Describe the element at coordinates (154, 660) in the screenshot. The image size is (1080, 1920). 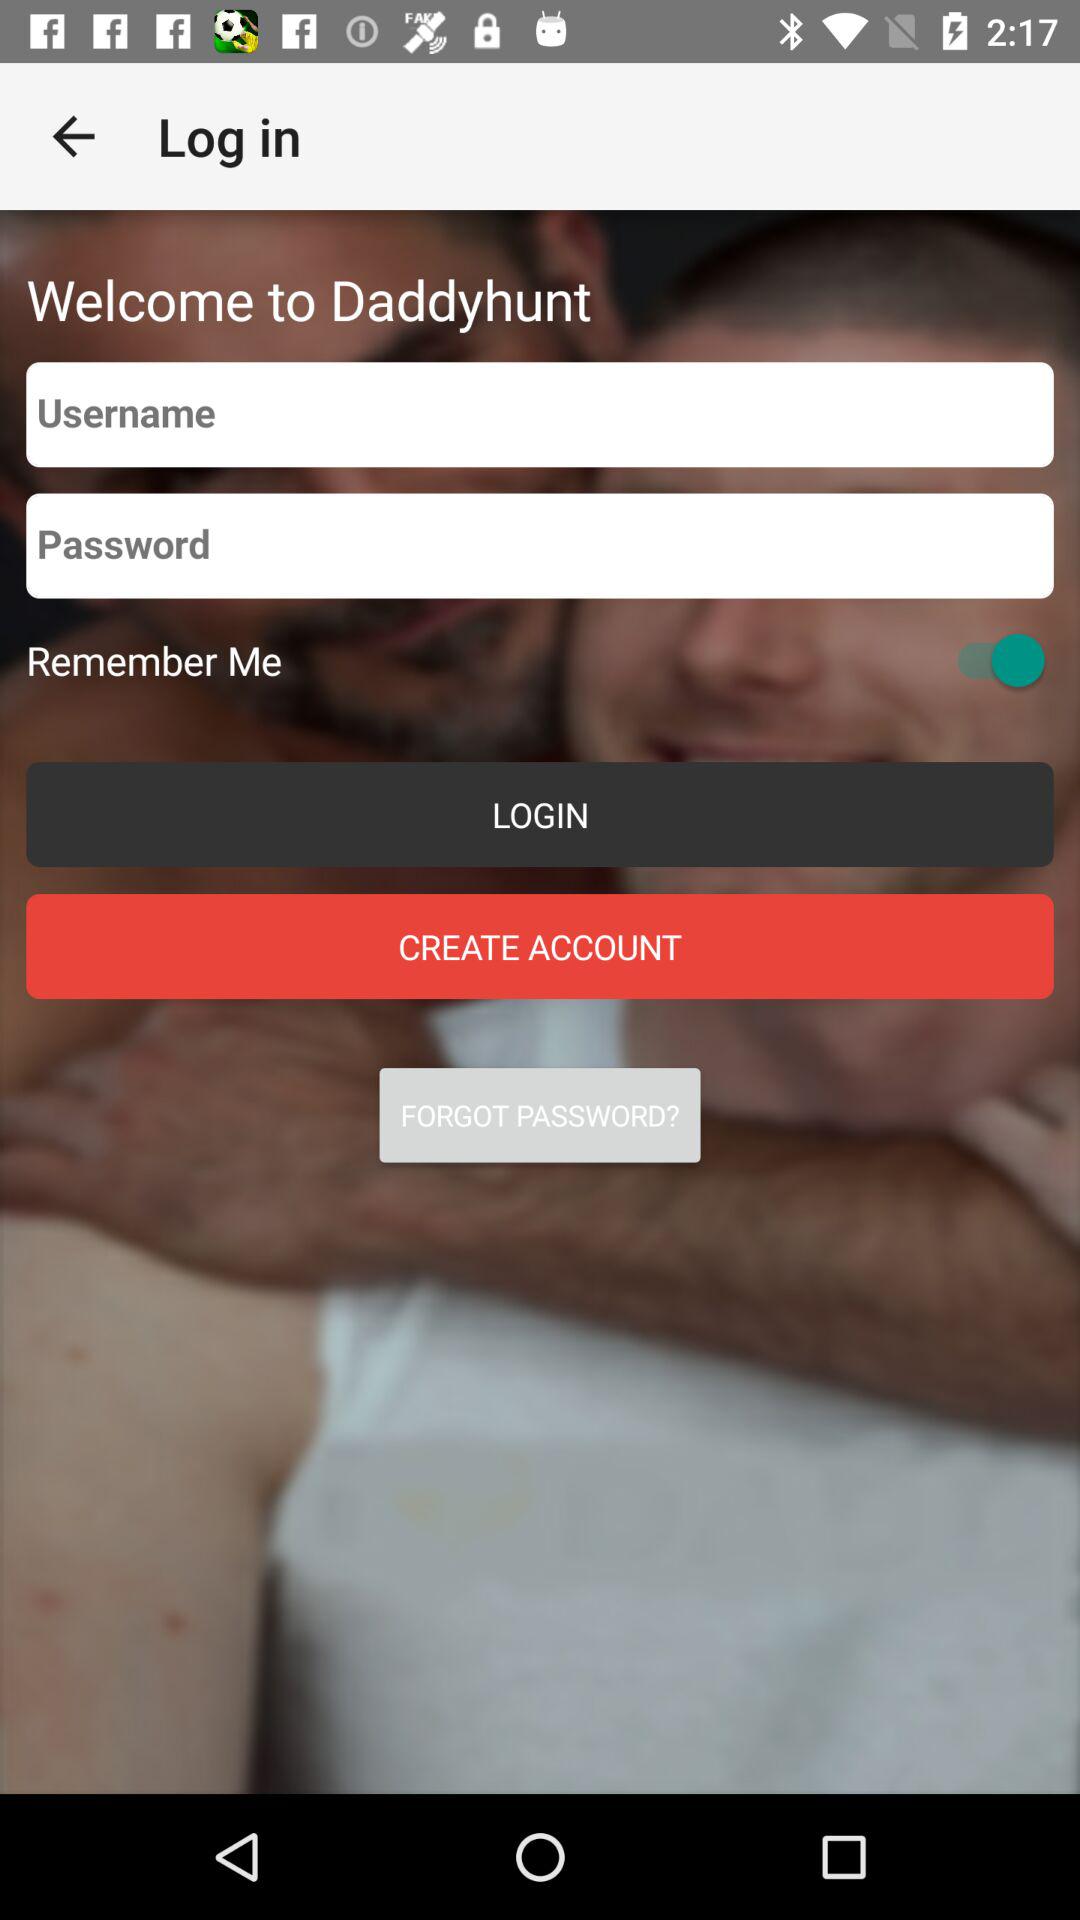
I see `swipe to remember me icon` at that location.